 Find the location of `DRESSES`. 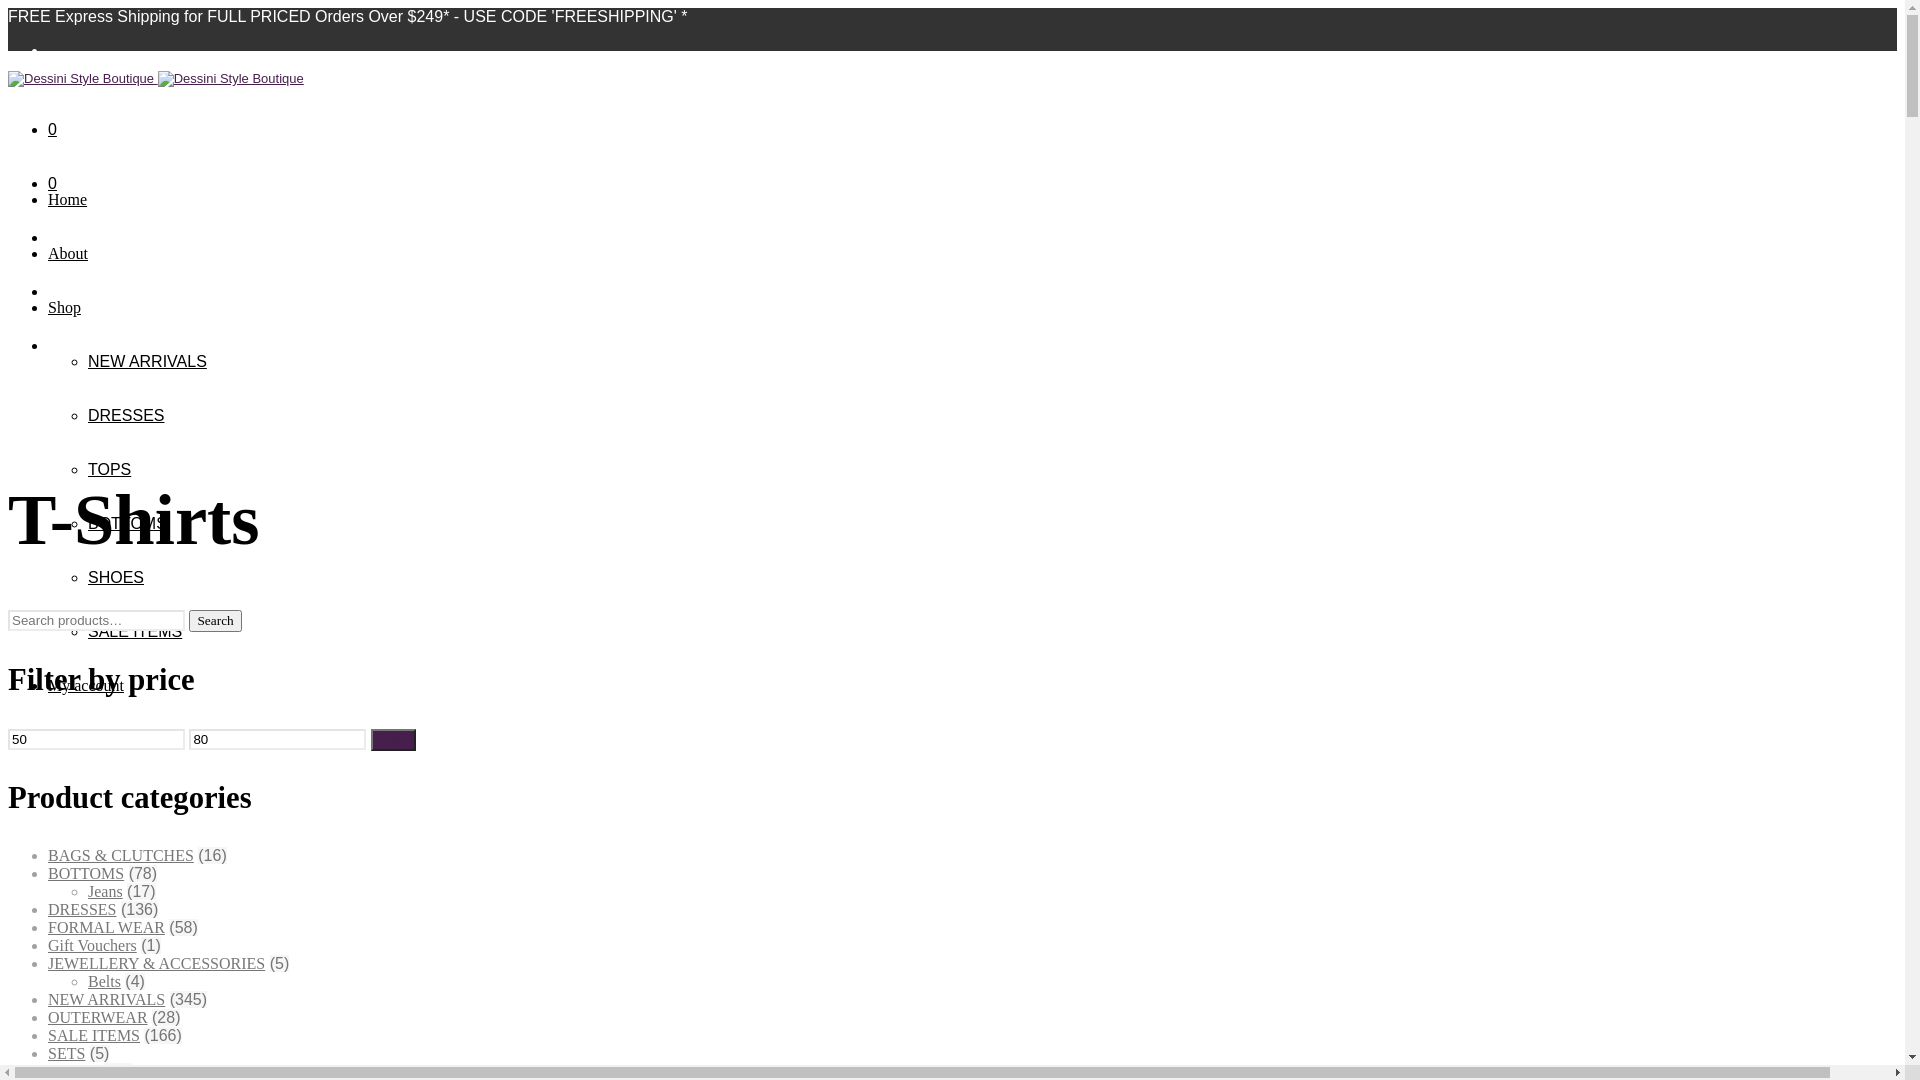

DRESSES is located at coordinates (82, 910).